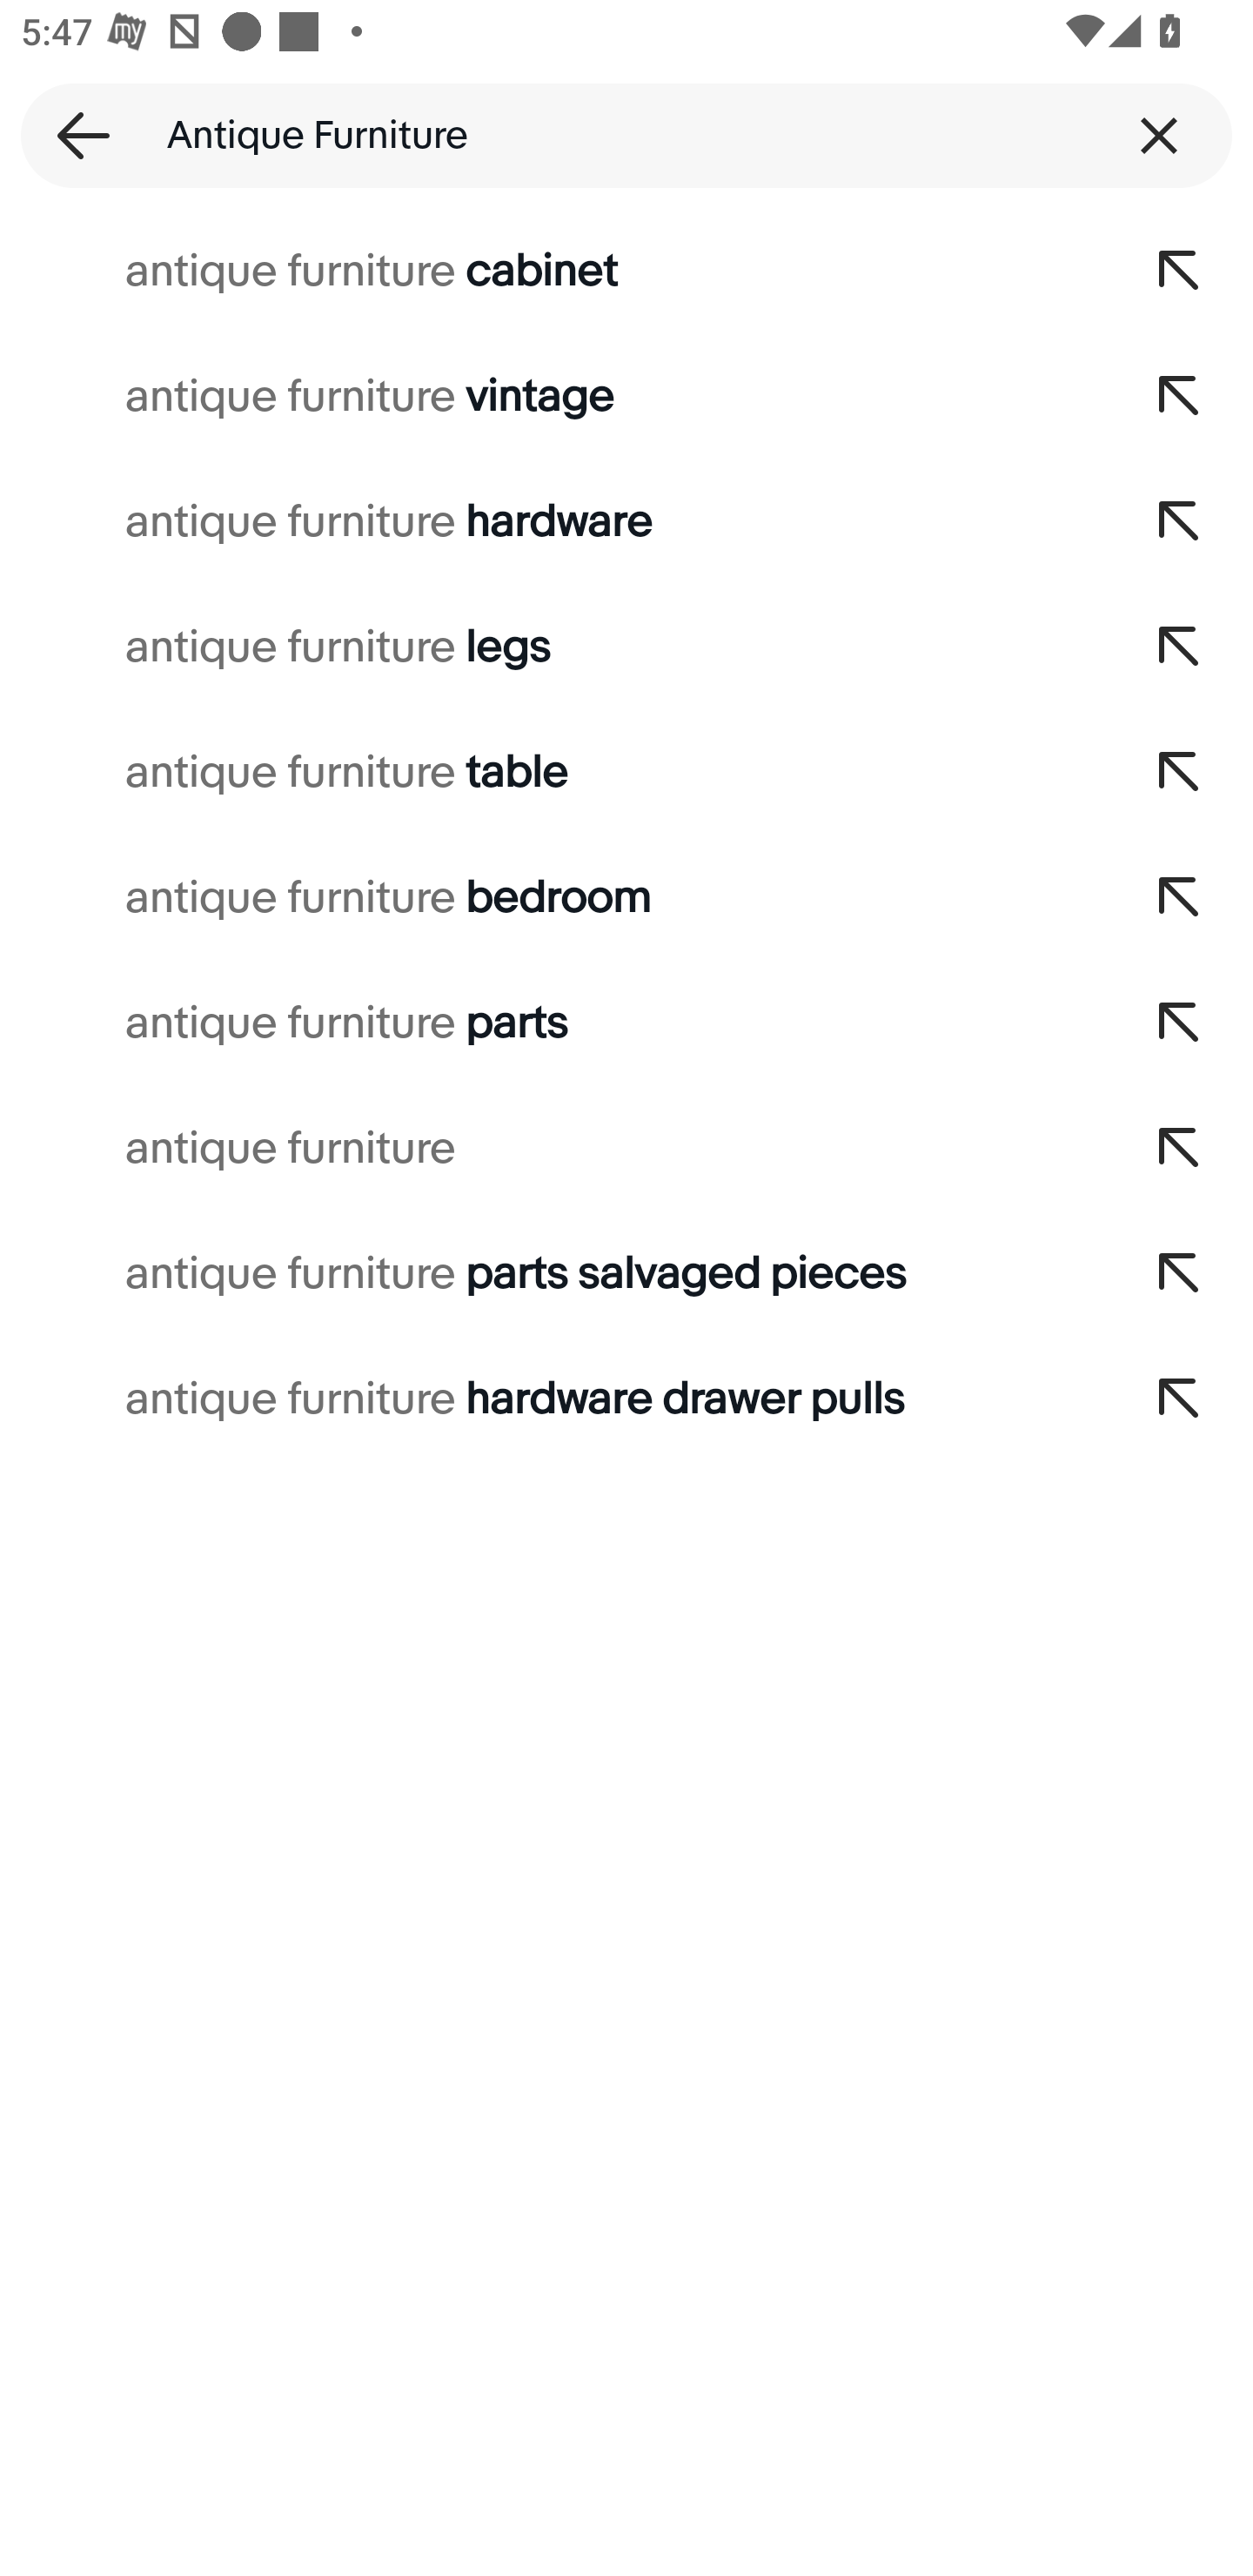 Image resolution: width=1253 pixels, height=2576 pixels. Describe the element at coordinates (1180, 396) in the screenshot. I see `Add to search query,antique furniture vintage` at that location.